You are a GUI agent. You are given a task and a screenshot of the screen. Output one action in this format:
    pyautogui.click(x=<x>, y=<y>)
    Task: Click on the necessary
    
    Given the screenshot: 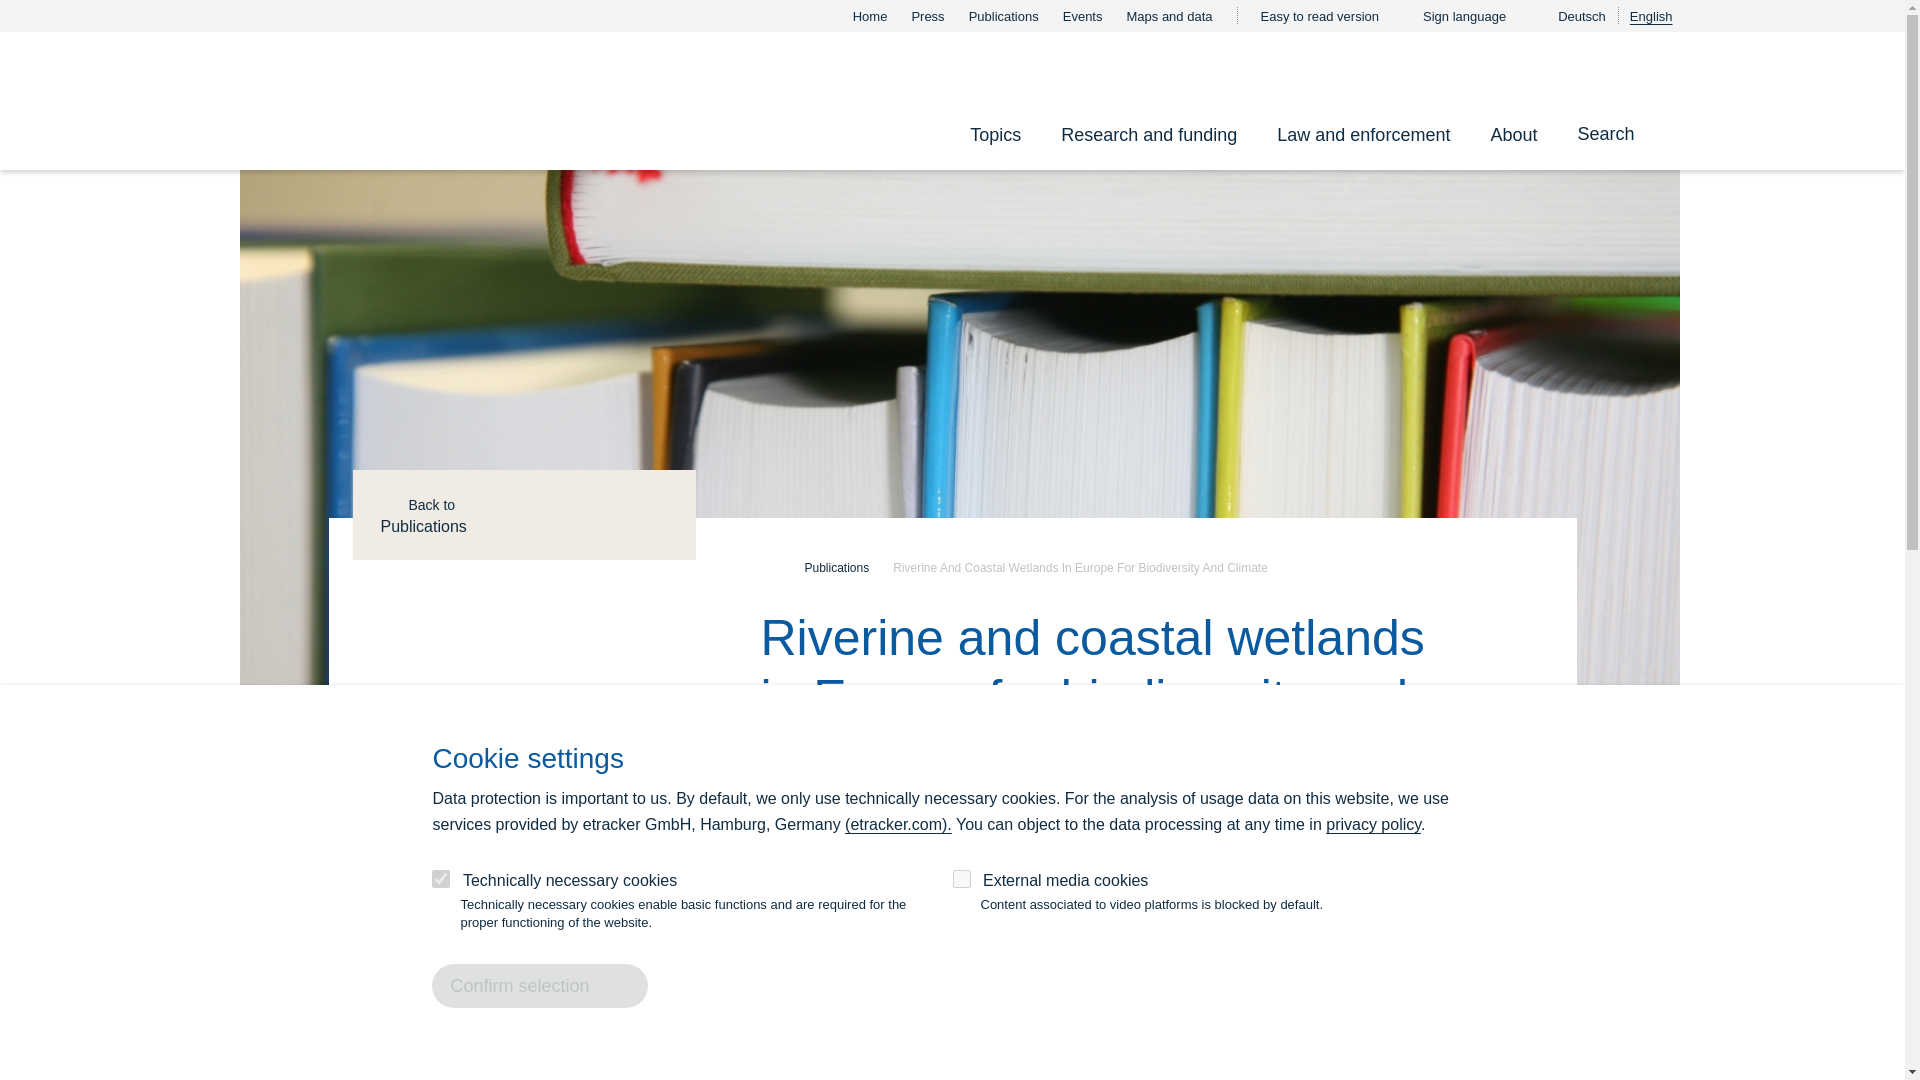 What is the action you would take?
    pyautogui.click(x=440, y=878)
    